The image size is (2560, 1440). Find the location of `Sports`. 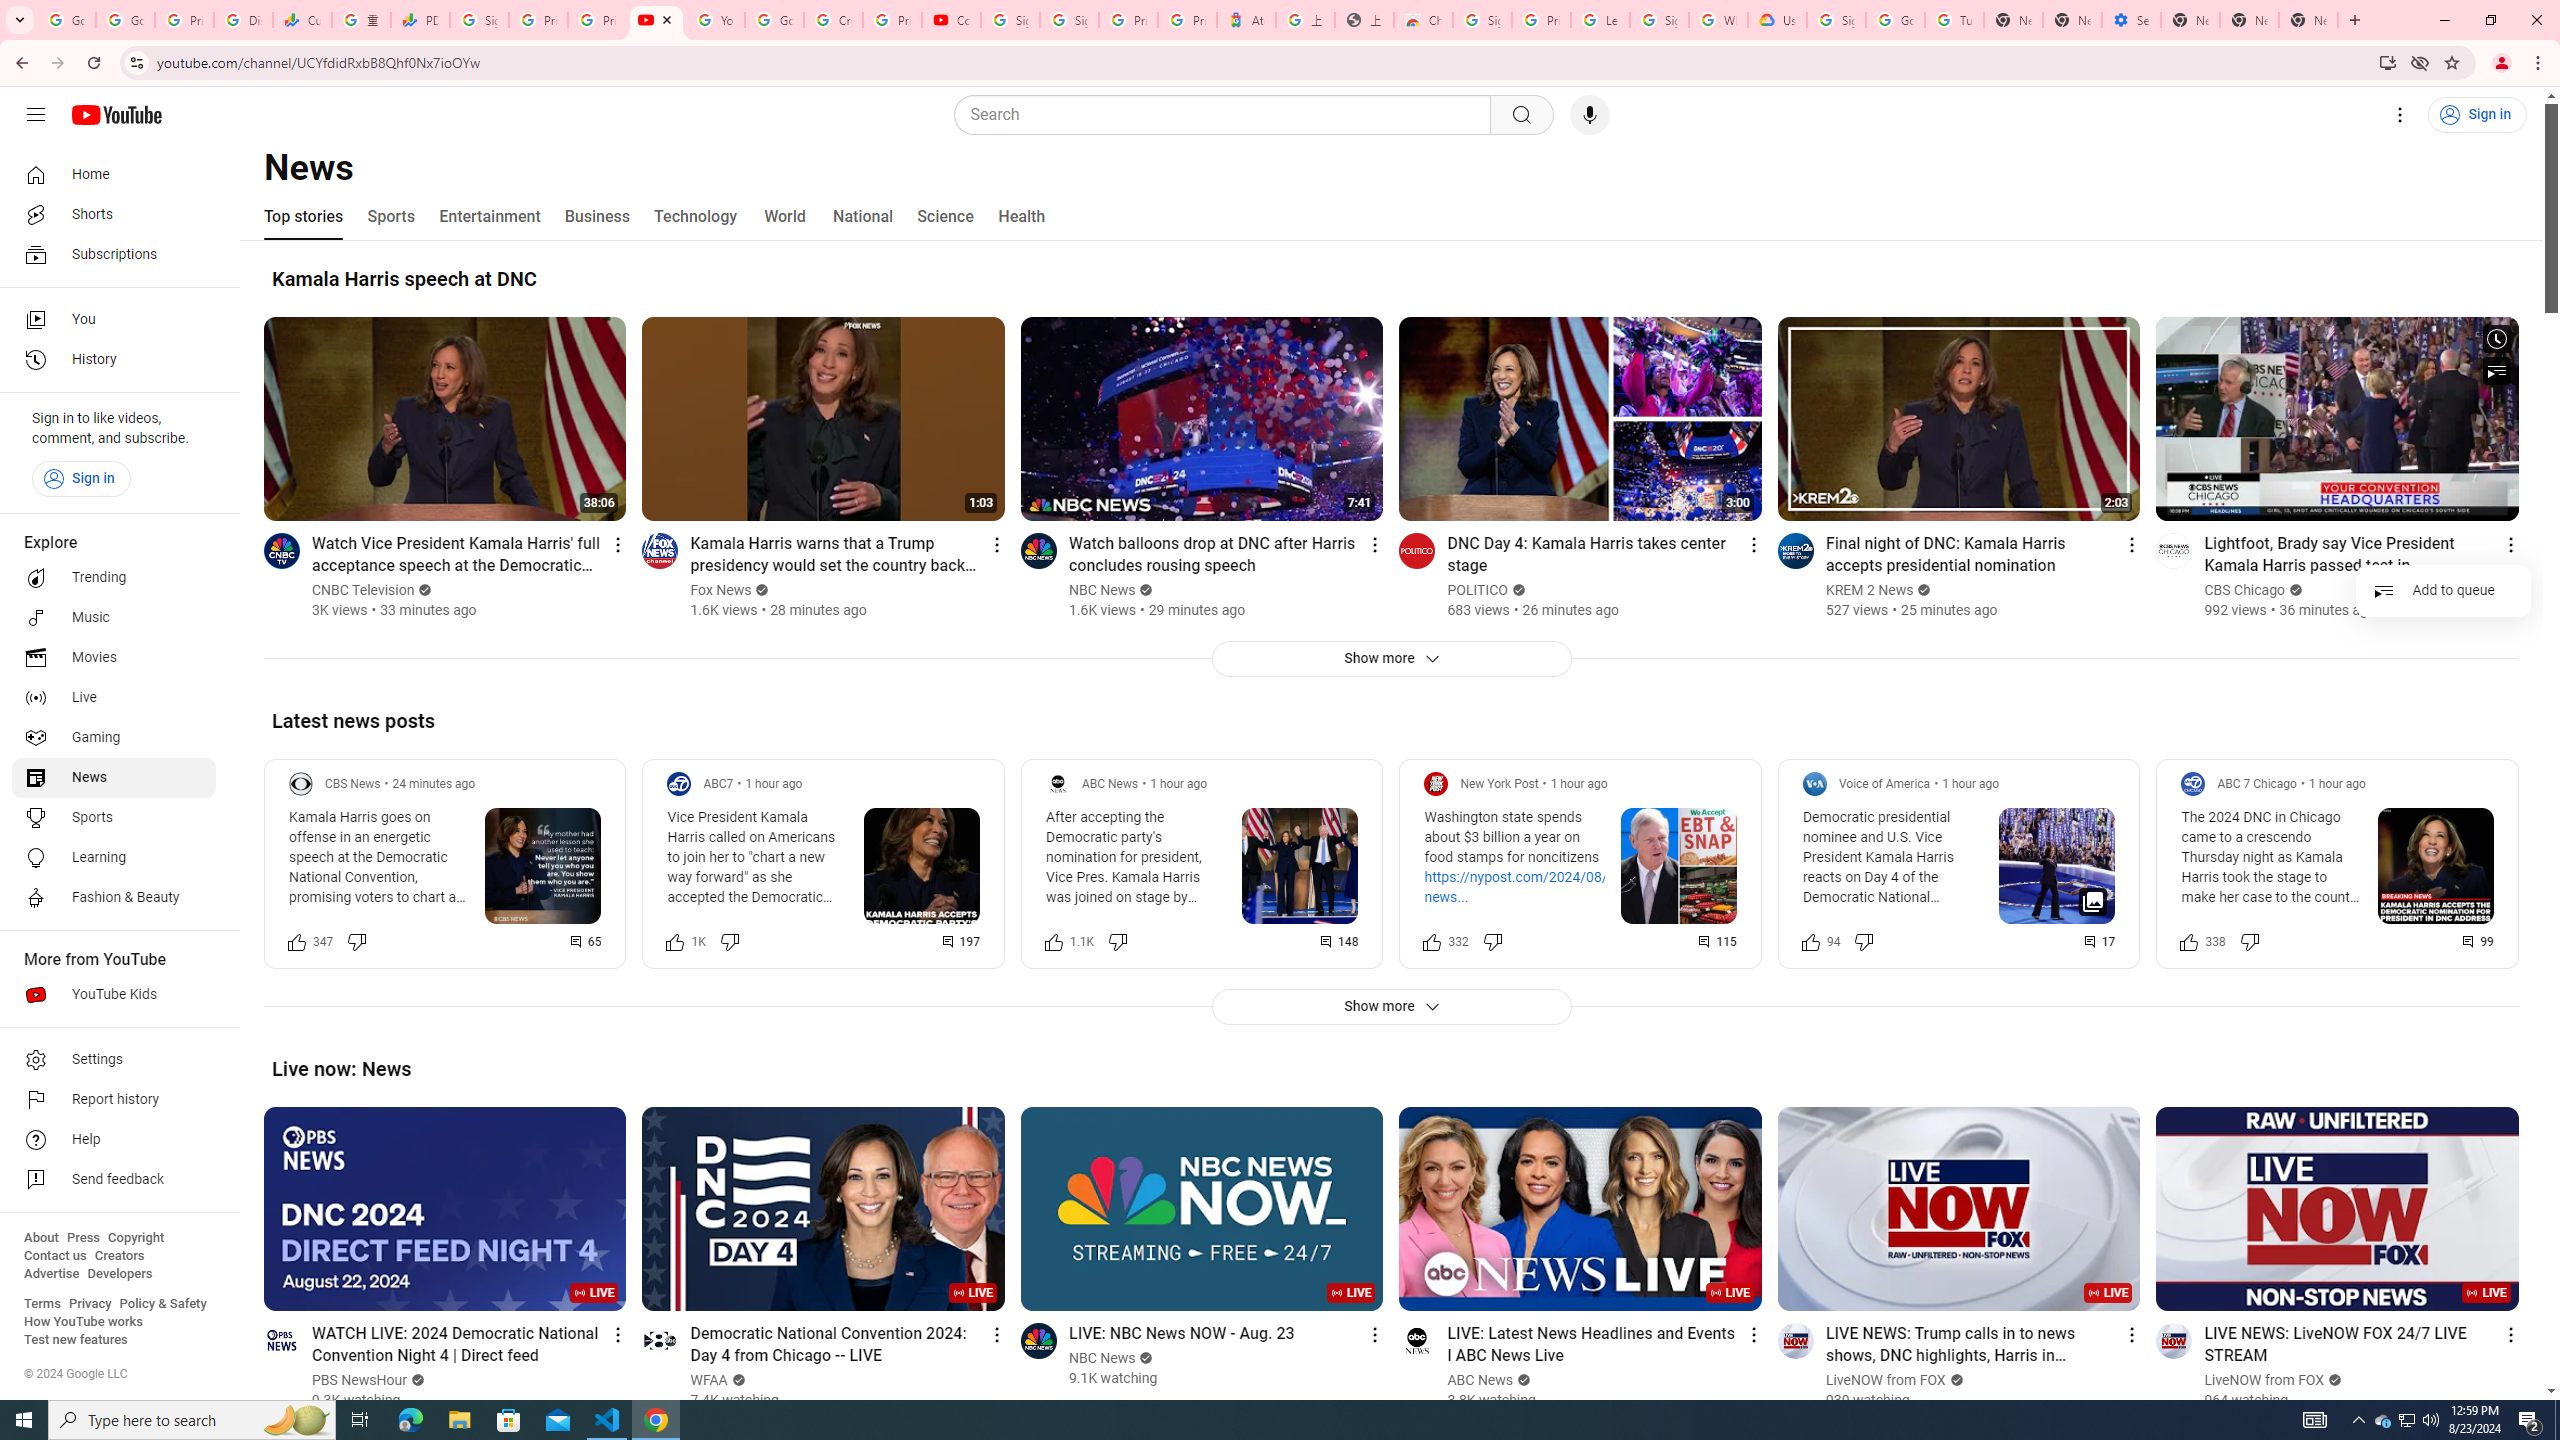

Sports is located at coordinates (114, 818).